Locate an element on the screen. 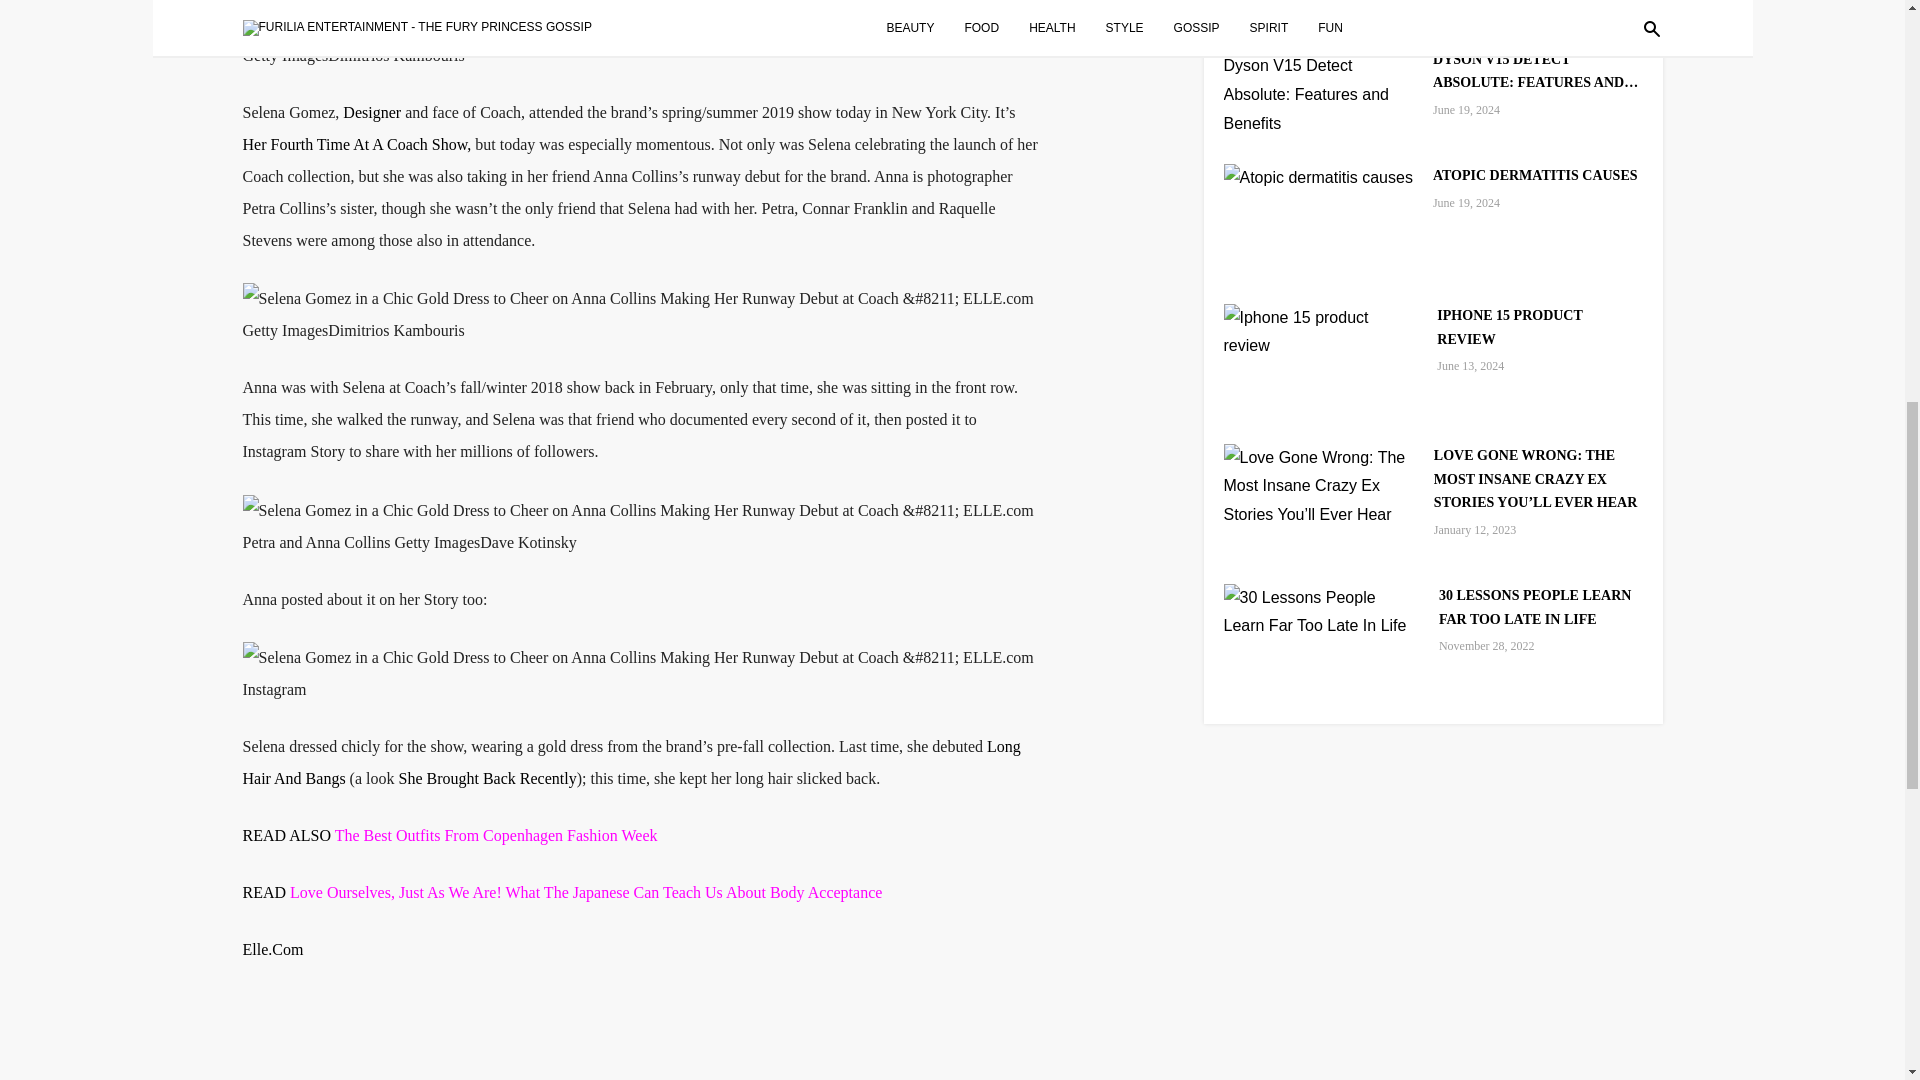  Atopic dermatitis causes is located at coordinates (1318, 176).